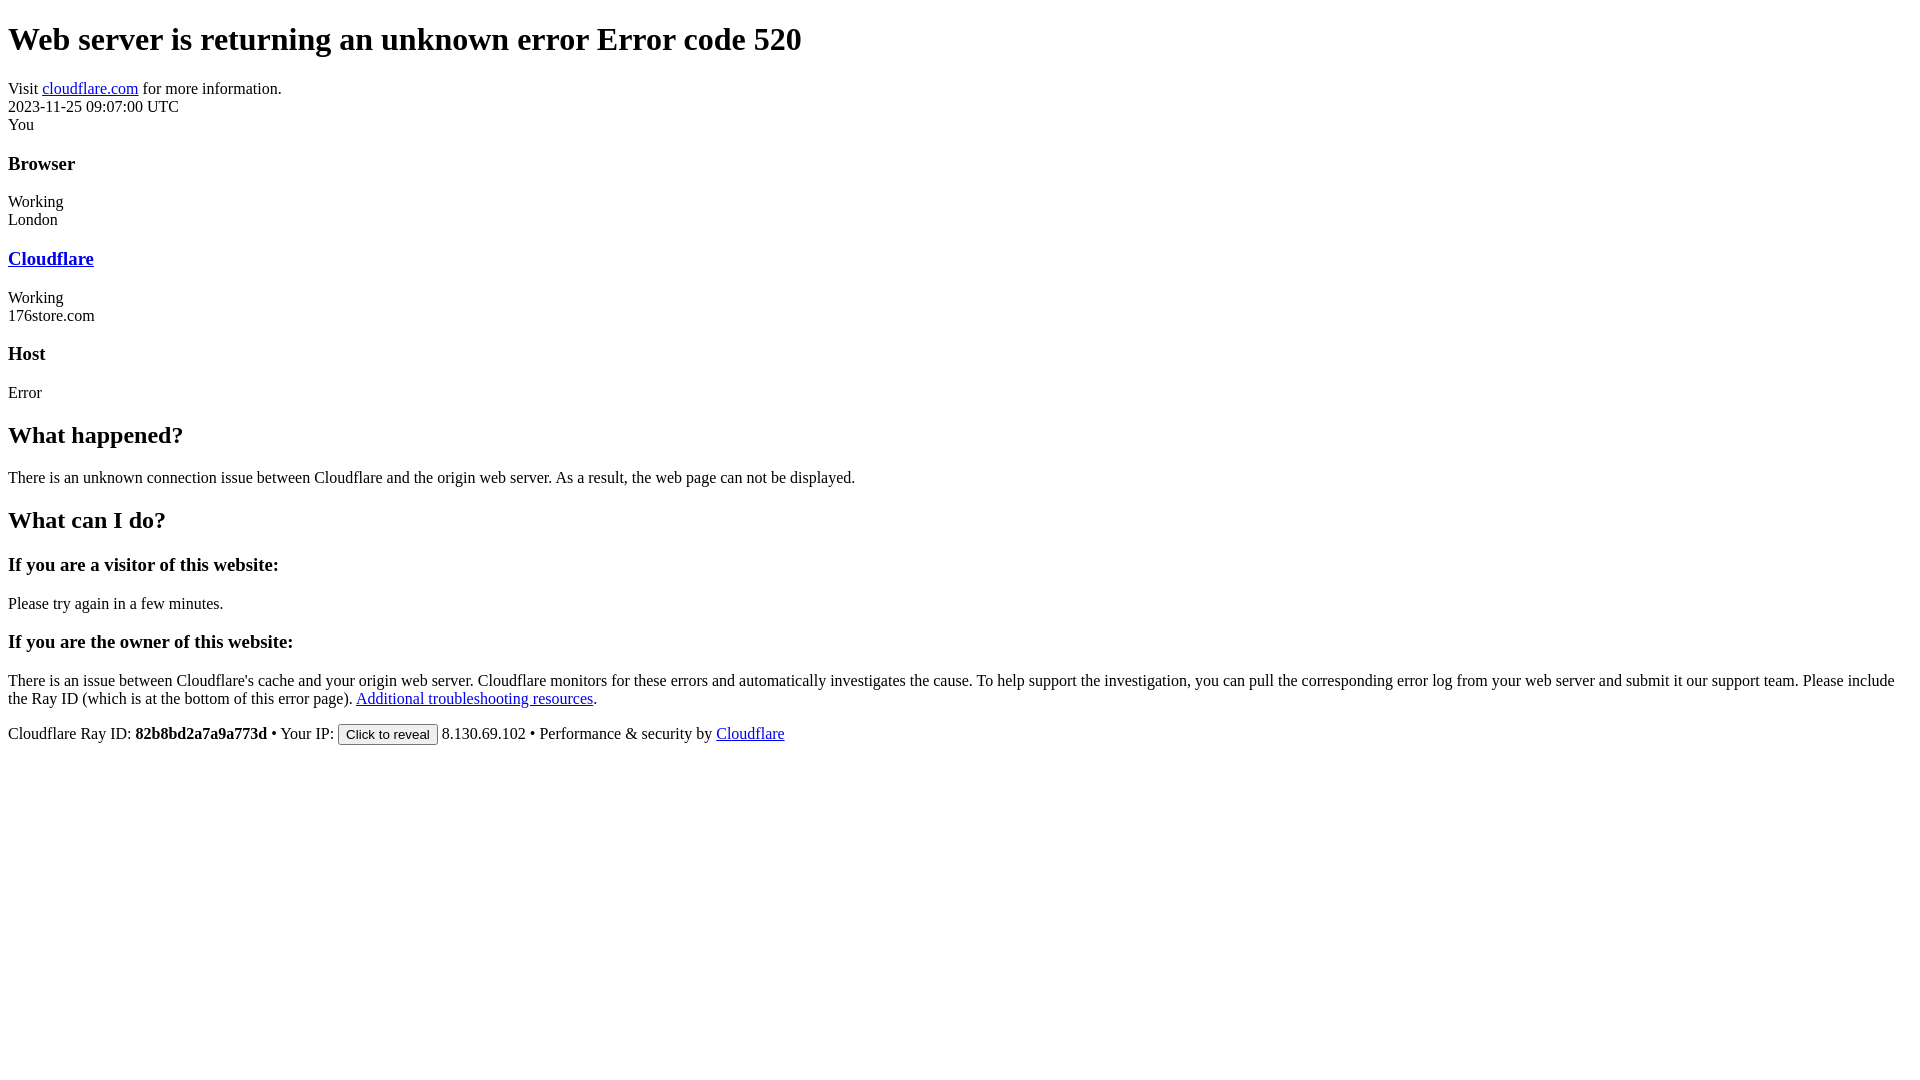 This screenshot has width=1920, height=1080. Describe the element at coordinates (474, 698) in the screenshot. I see `Additional troubleshooting resources` at that location.